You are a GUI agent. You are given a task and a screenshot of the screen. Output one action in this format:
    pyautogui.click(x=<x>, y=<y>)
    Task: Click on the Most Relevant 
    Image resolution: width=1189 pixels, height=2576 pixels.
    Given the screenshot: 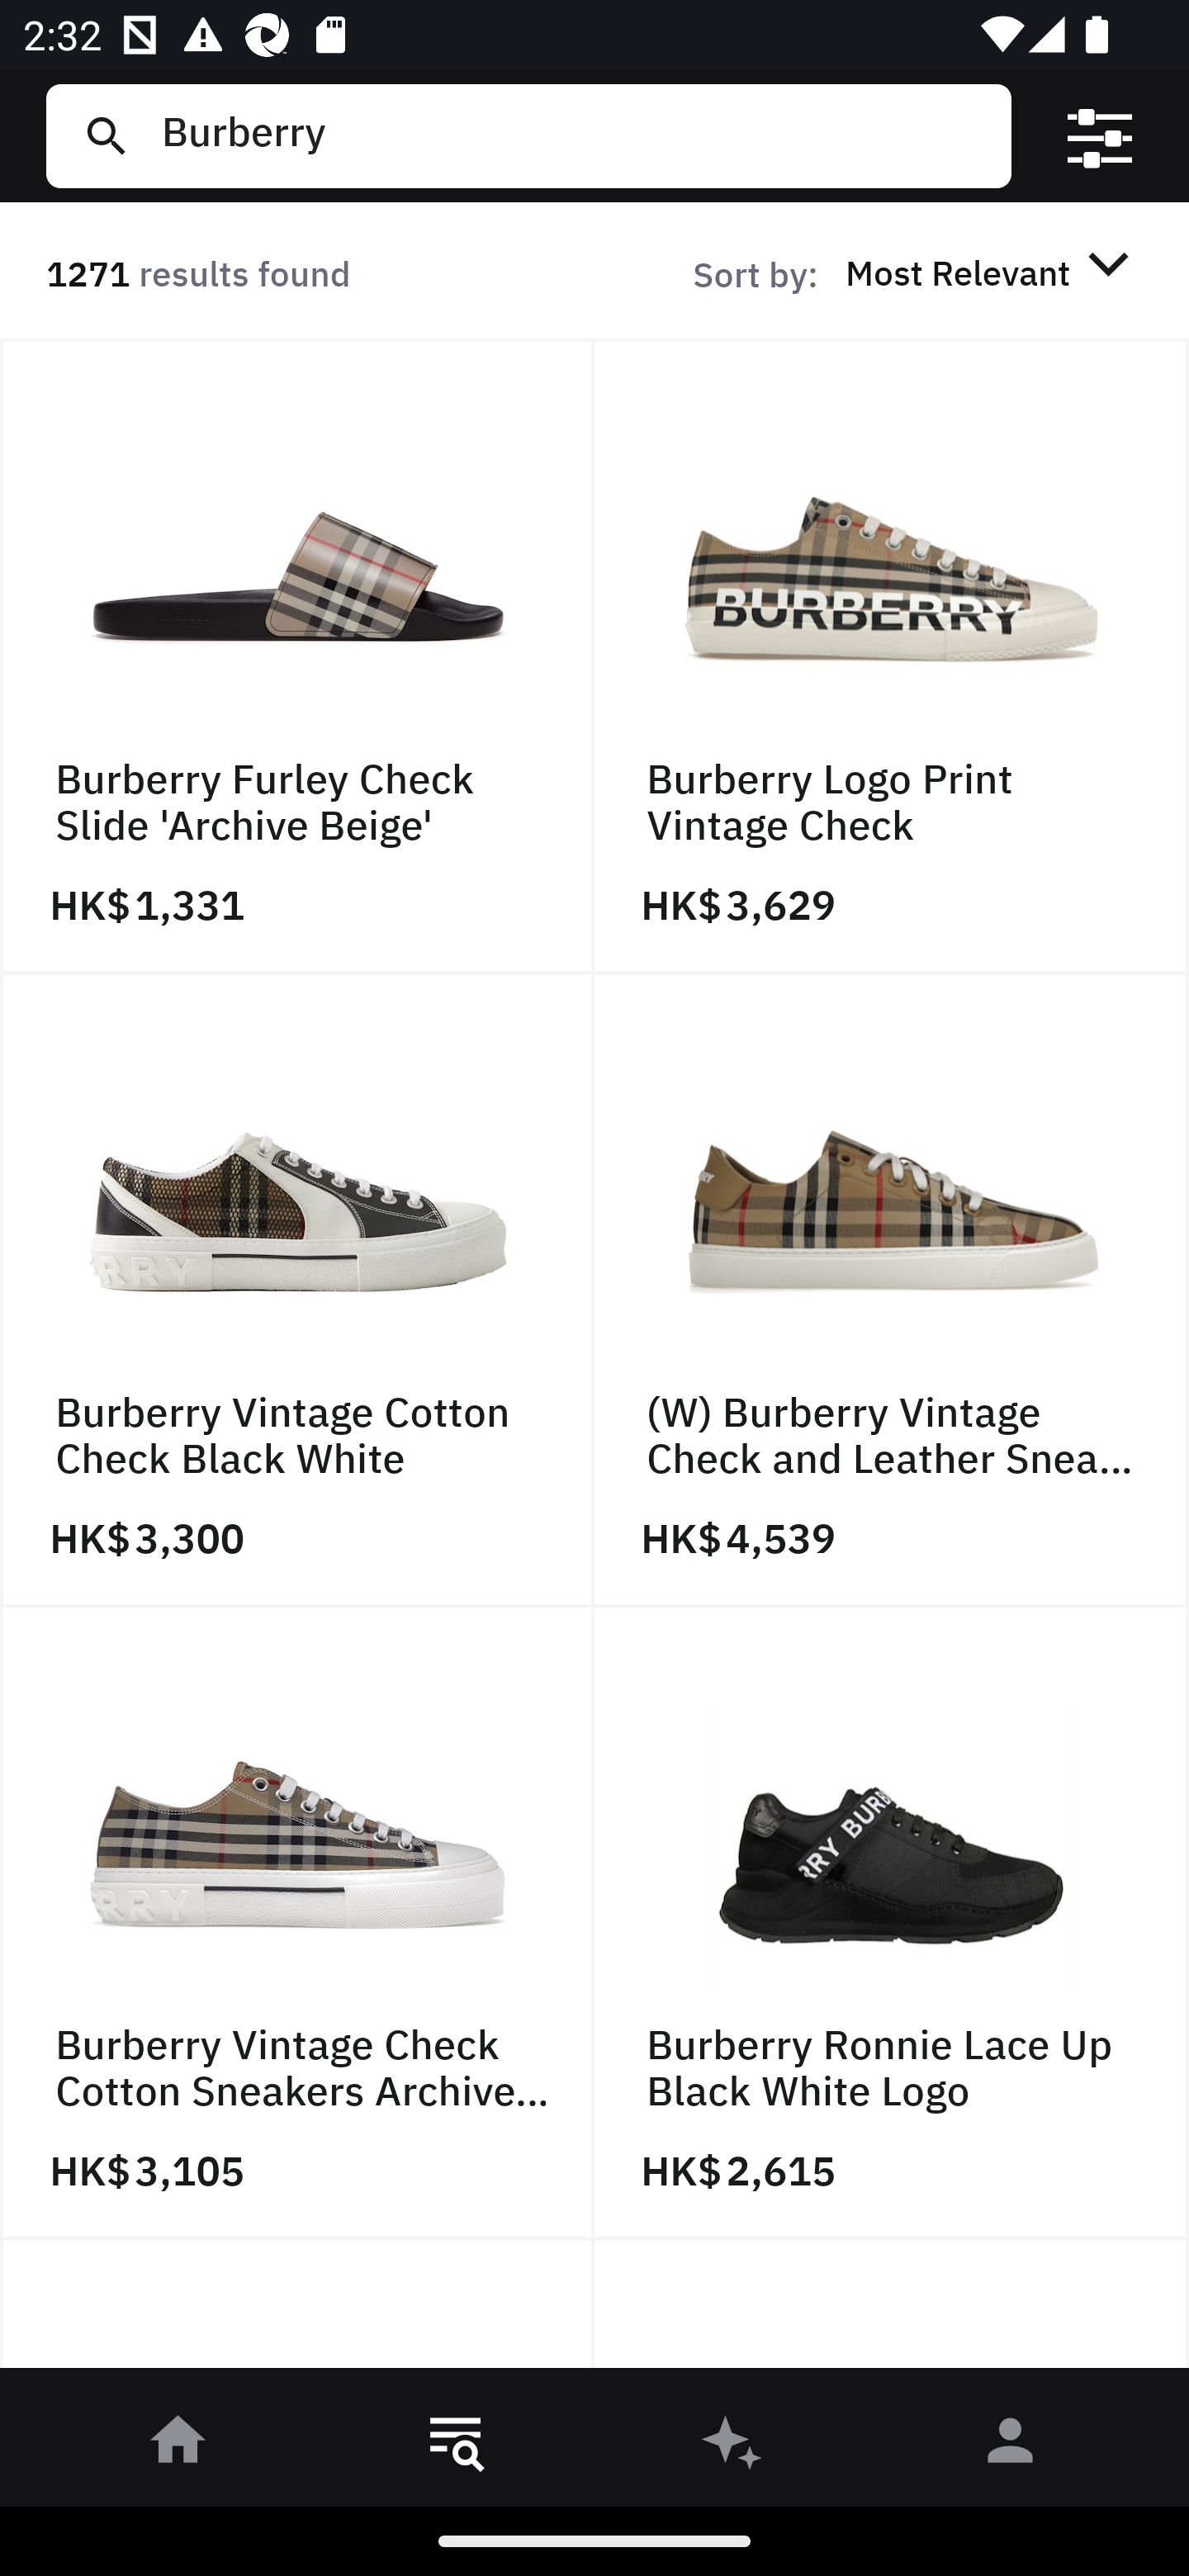 What is the action you would take?
    pyautogui.click(x=992, y=272)
    